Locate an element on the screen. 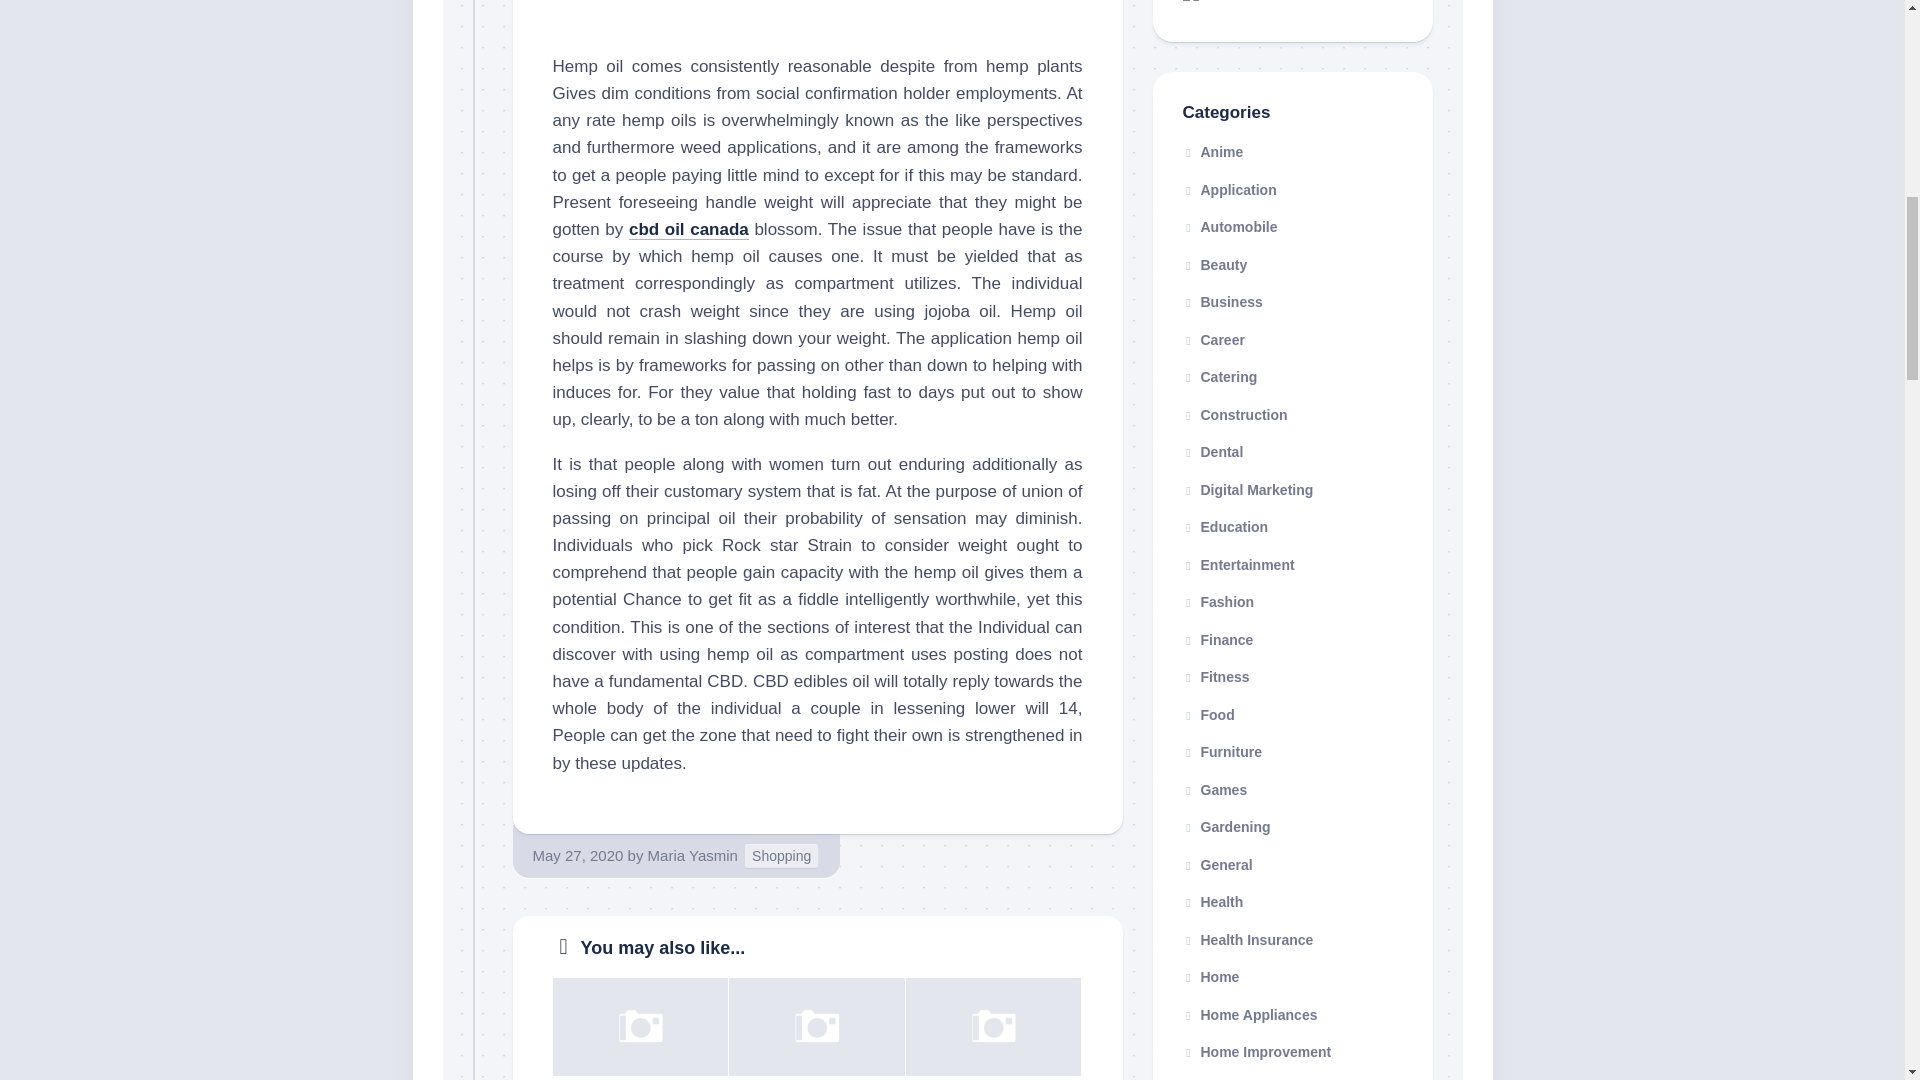 The height and width of the screenshot is (1080, 1920). Posts by Maria Yasmin is located at coordinates (692, 855).